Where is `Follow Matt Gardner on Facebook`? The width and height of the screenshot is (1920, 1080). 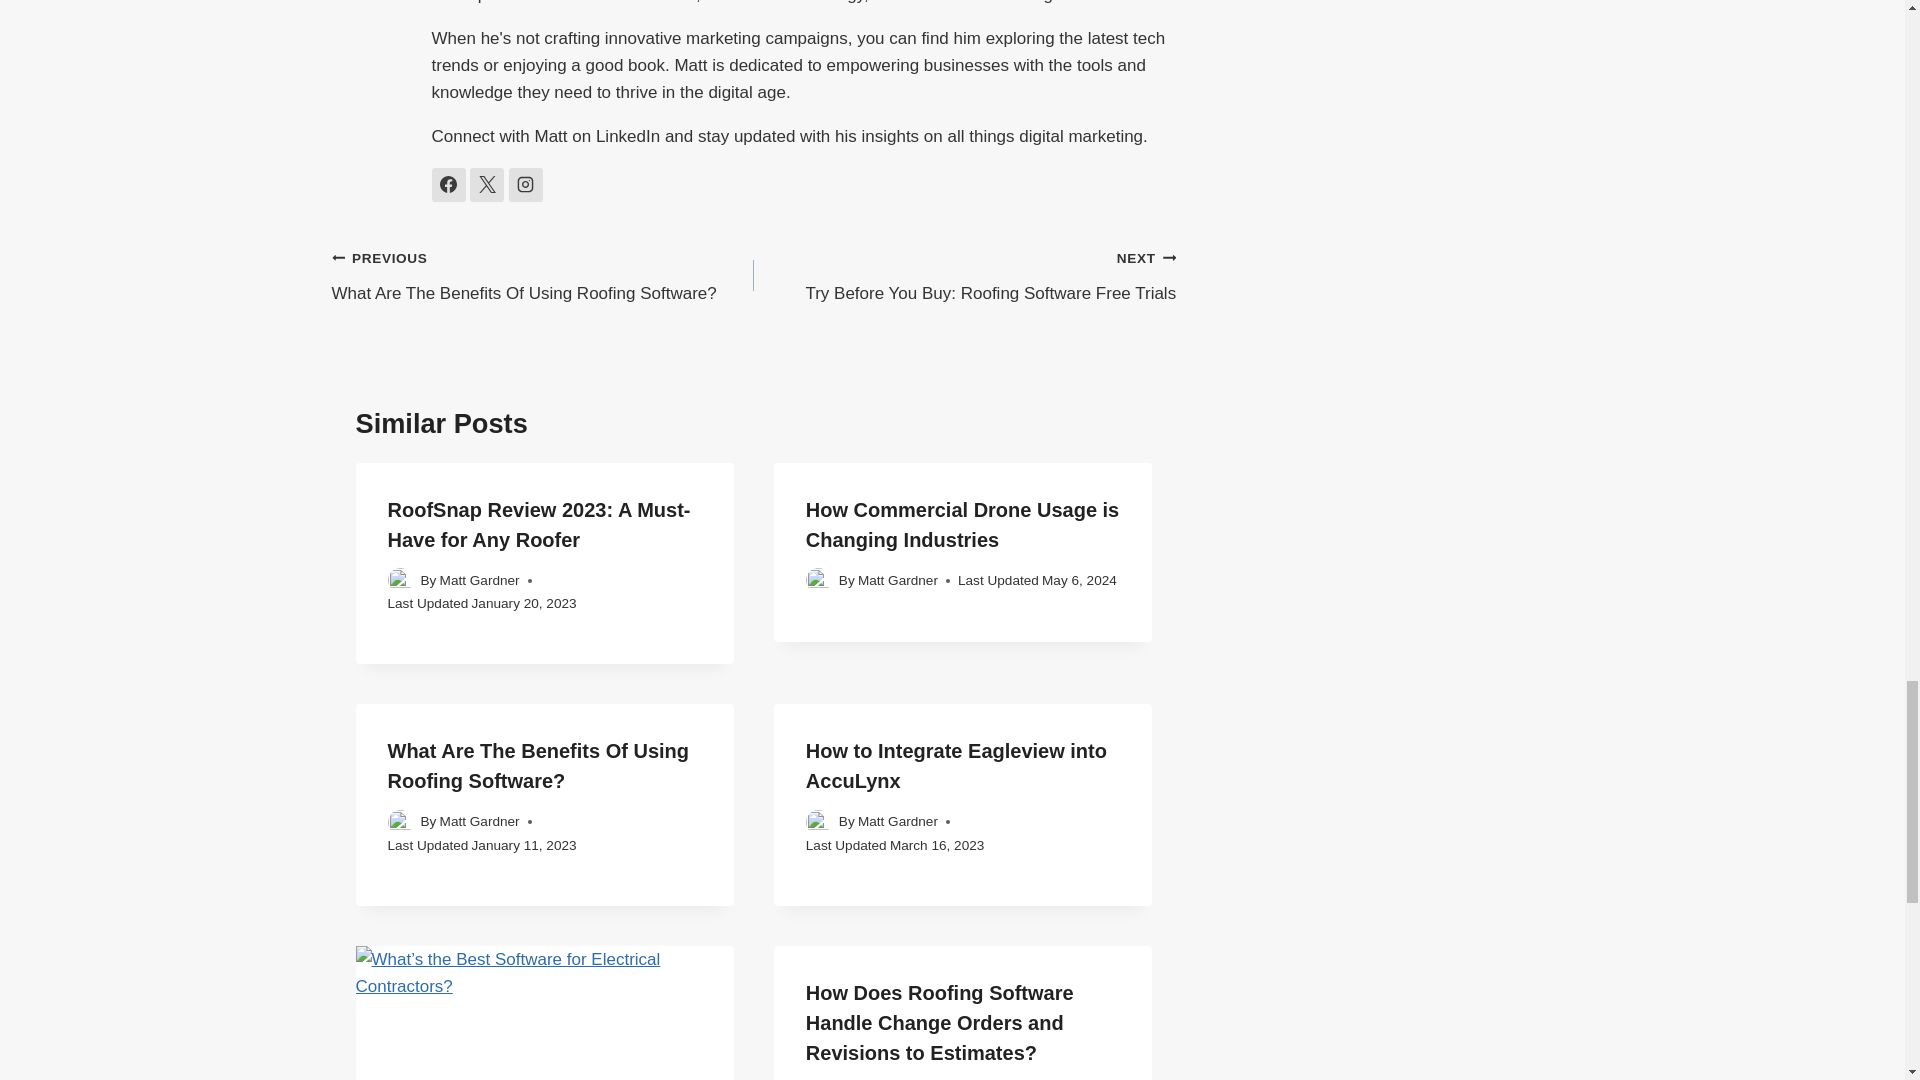 Follow Matt Gardner on Facebook is located at coordinates (543, 275).